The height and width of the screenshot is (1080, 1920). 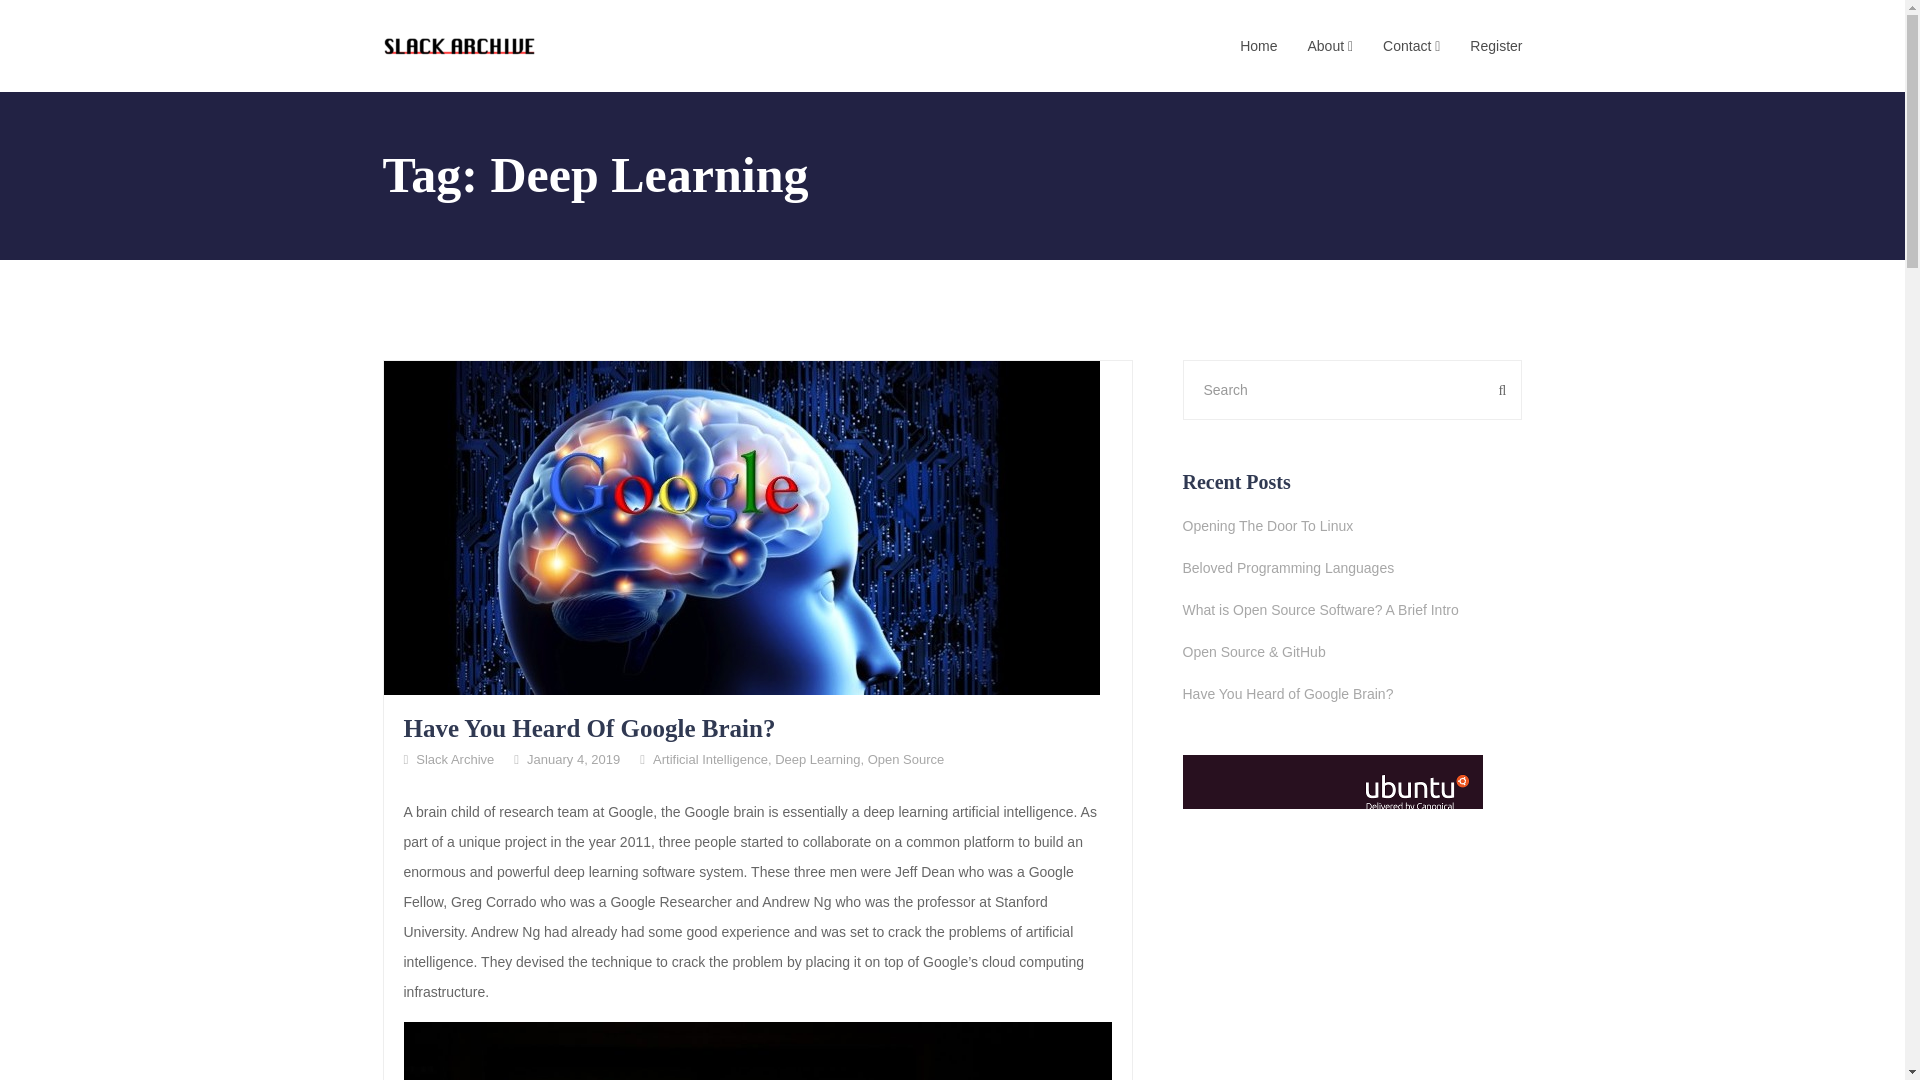 I want to click on Deep Learning, so click(x=818, y=758).